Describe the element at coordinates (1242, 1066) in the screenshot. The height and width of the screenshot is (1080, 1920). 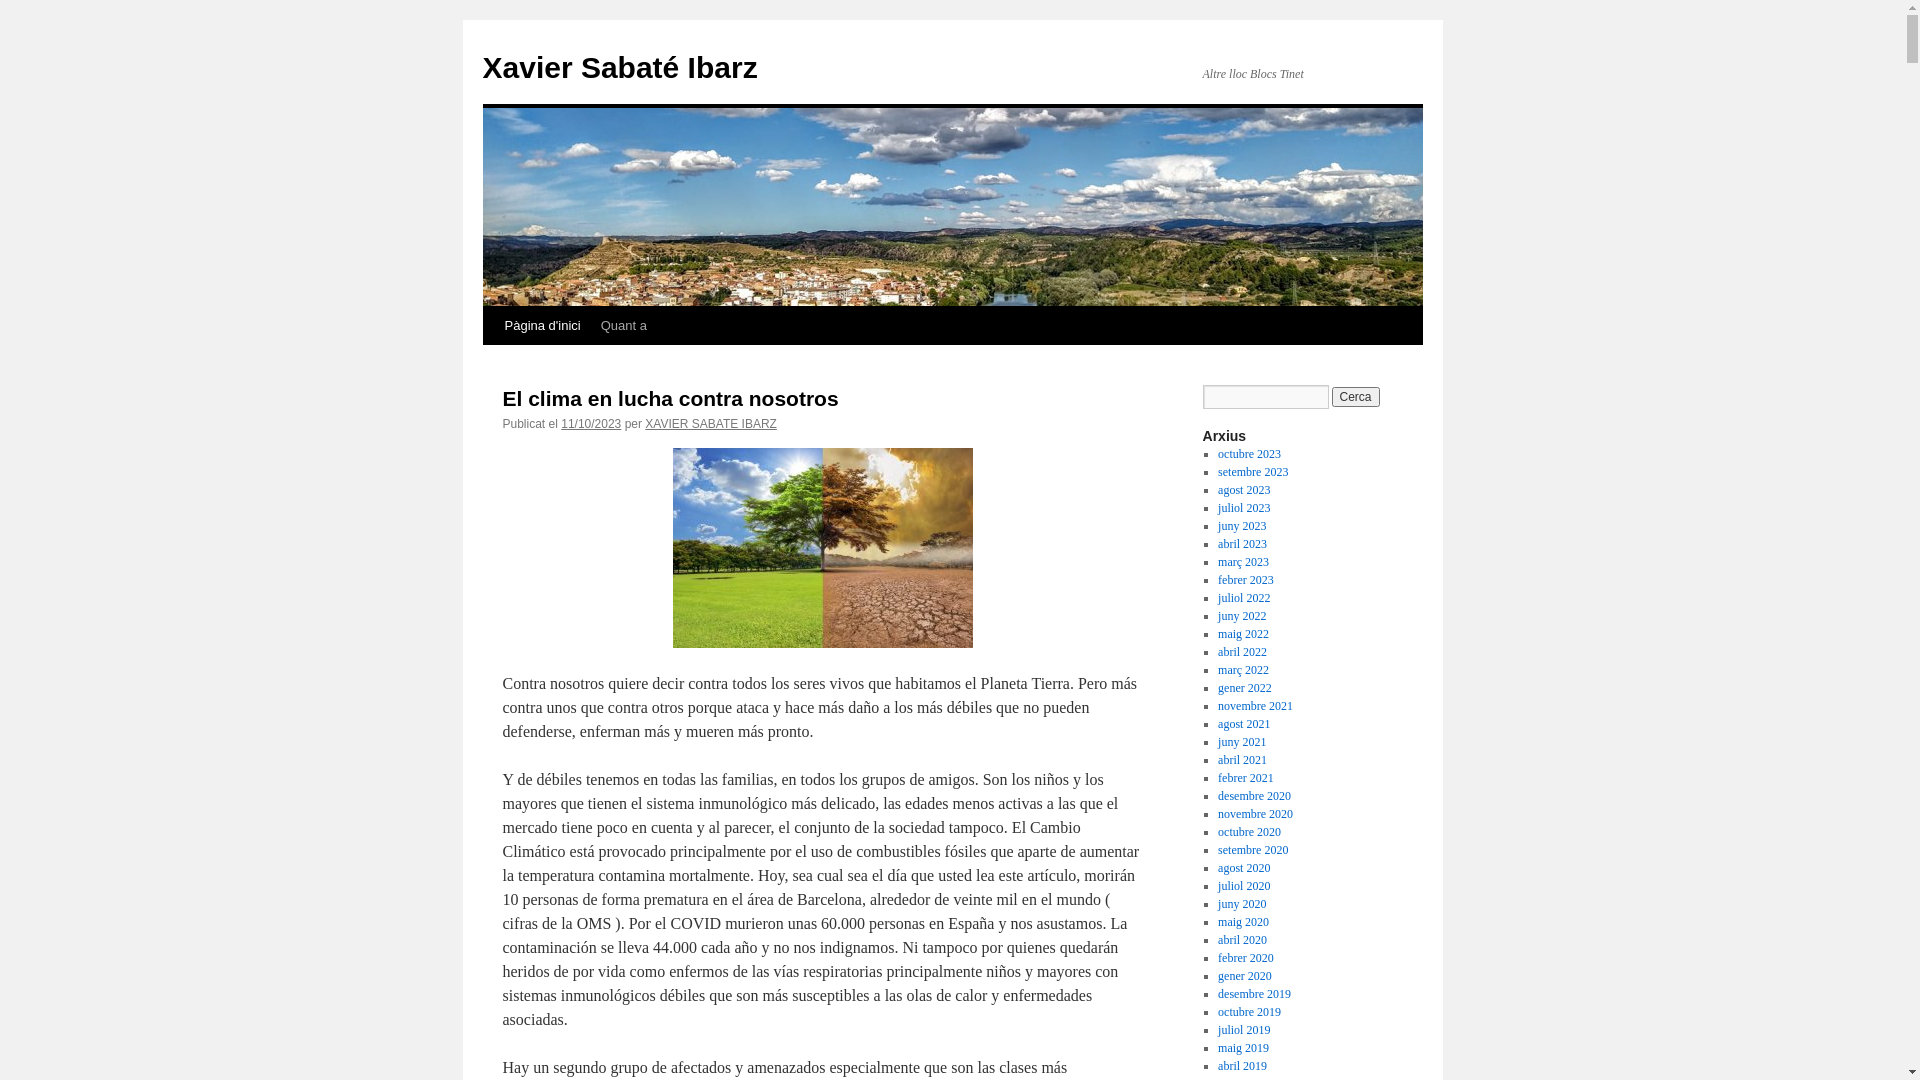
I see `abril 2019` at that location.